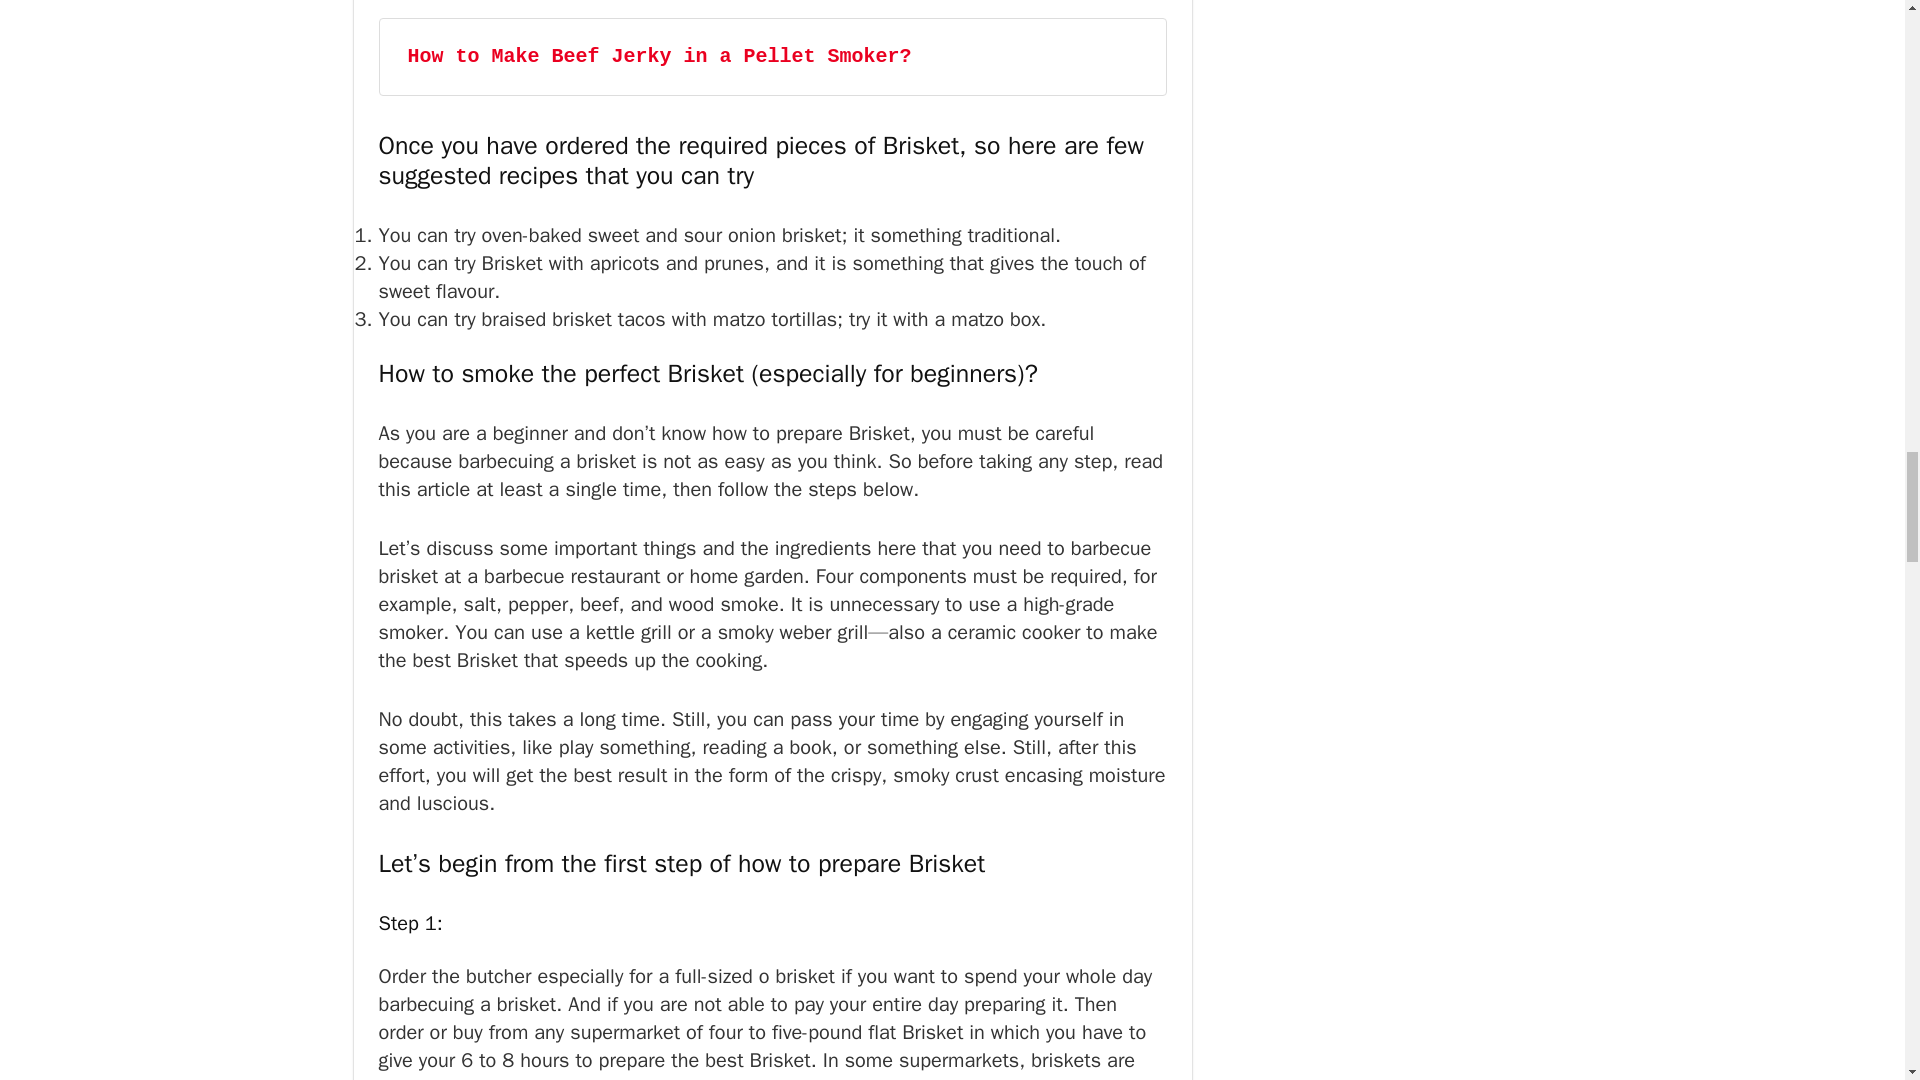 This screenshot has width=1920, height=1080. I want to click on How to Make Beef Jerky in a Pellet Smoker?, so click(660, 56).